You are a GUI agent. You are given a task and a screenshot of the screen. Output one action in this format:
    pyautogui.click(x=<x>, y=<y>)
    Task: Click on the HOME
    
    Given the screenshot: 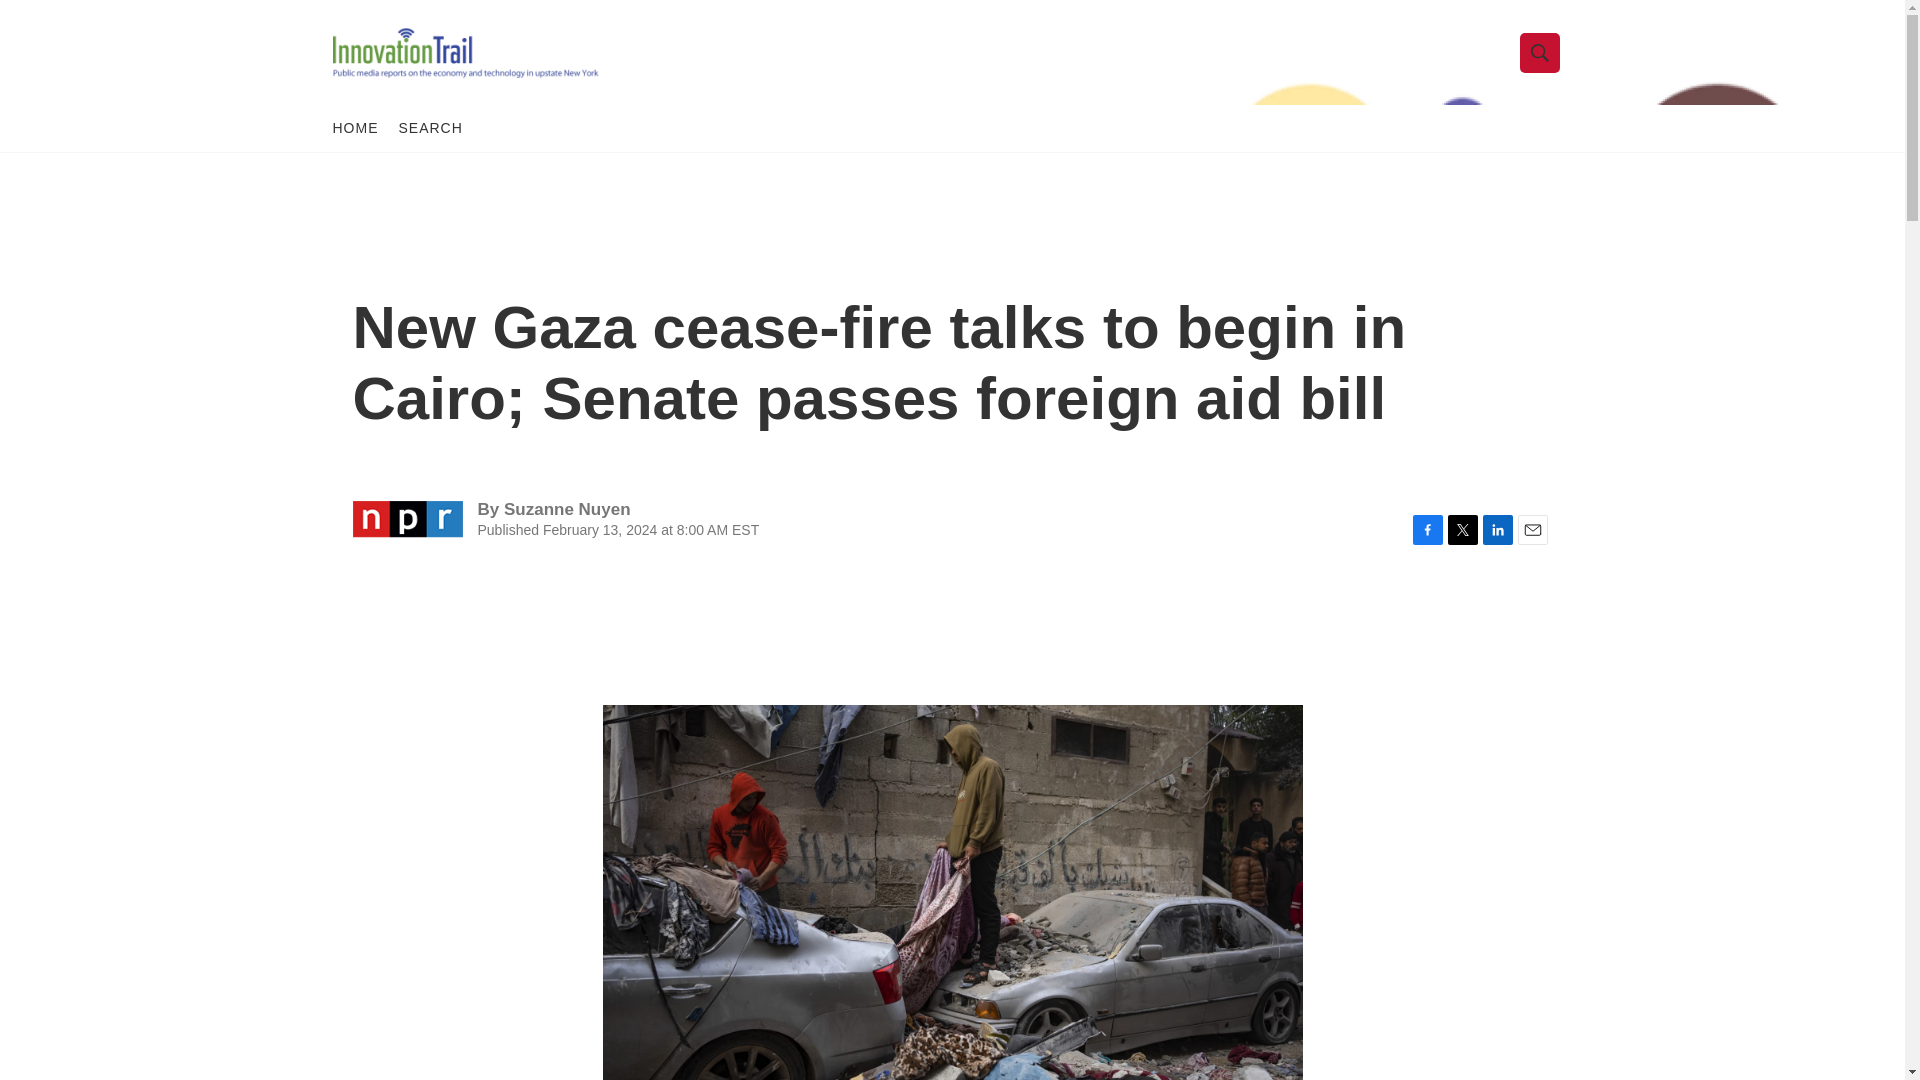 What is the action you would take?
    pyautogui.click(x=355, y=128)
    